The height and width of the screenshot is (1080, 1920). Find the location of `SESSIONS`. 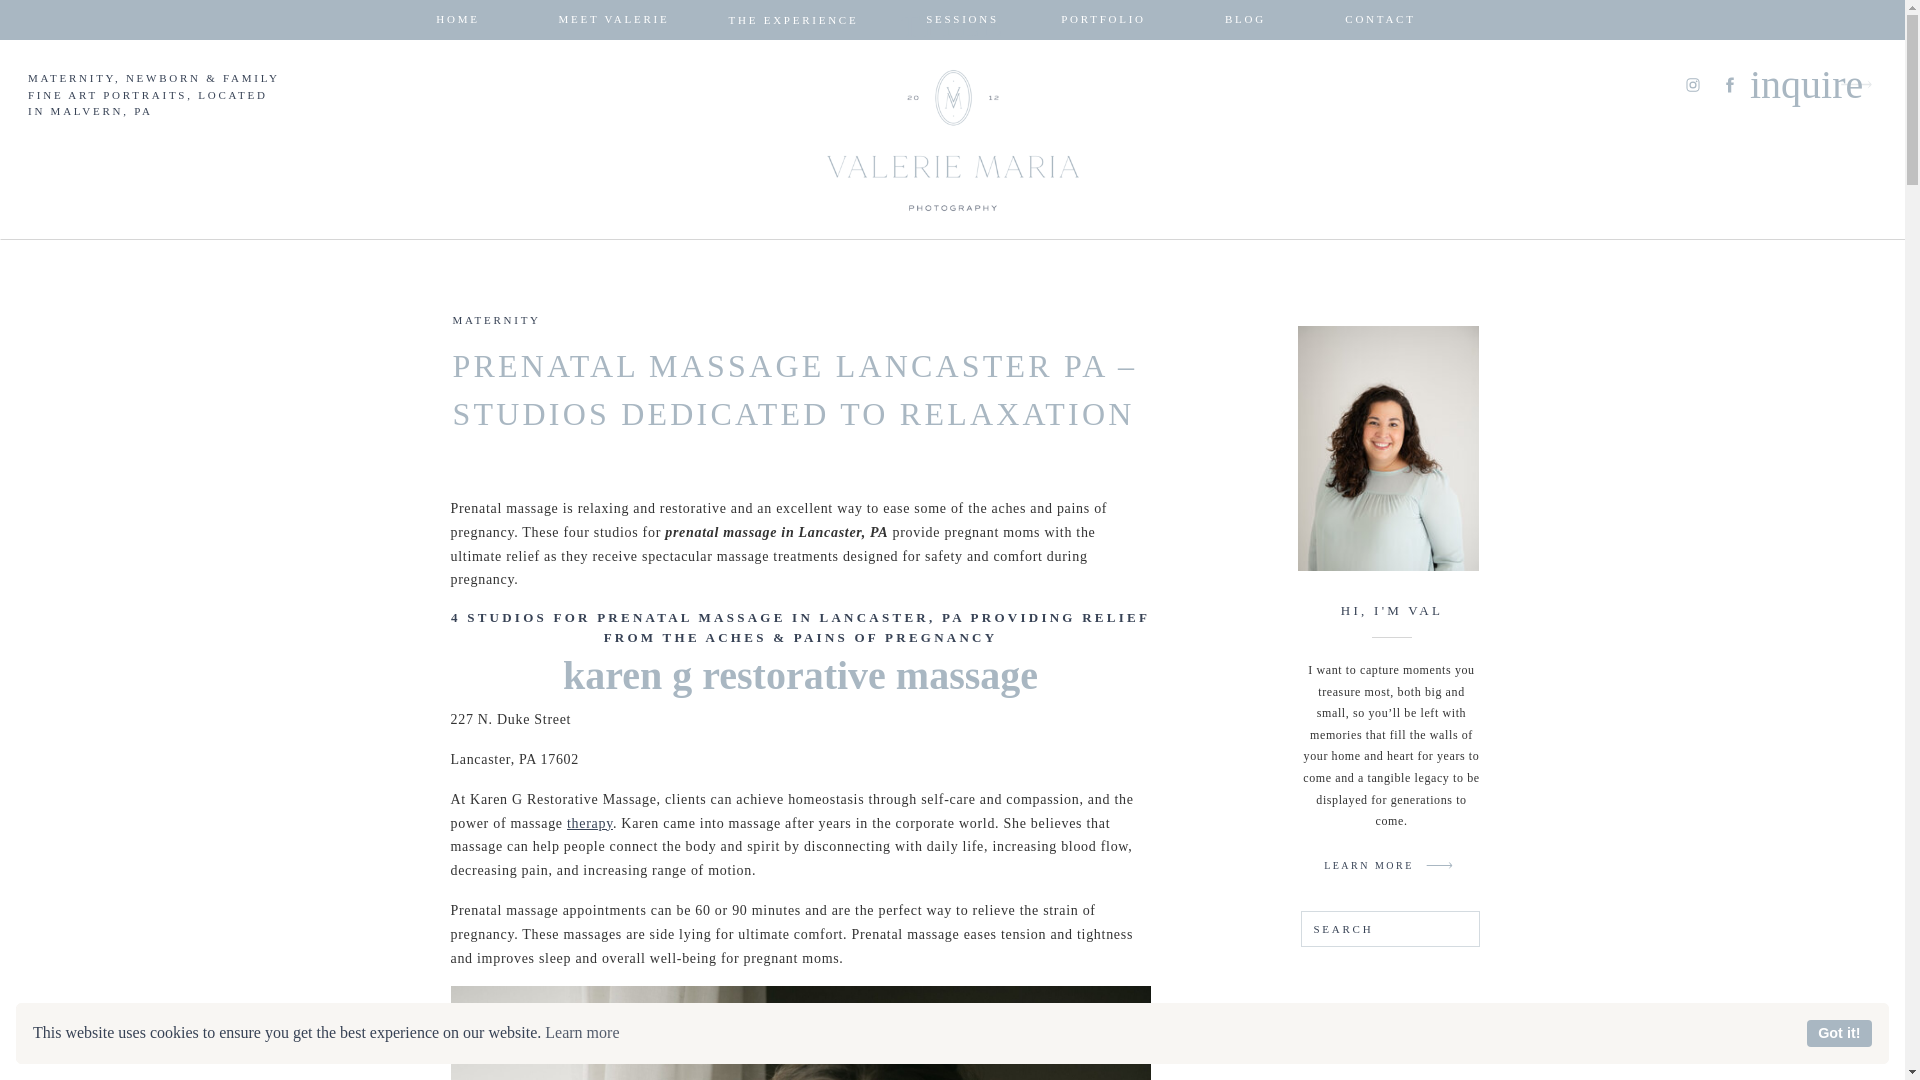

SESSIONS is located at coordinates (962, 20).